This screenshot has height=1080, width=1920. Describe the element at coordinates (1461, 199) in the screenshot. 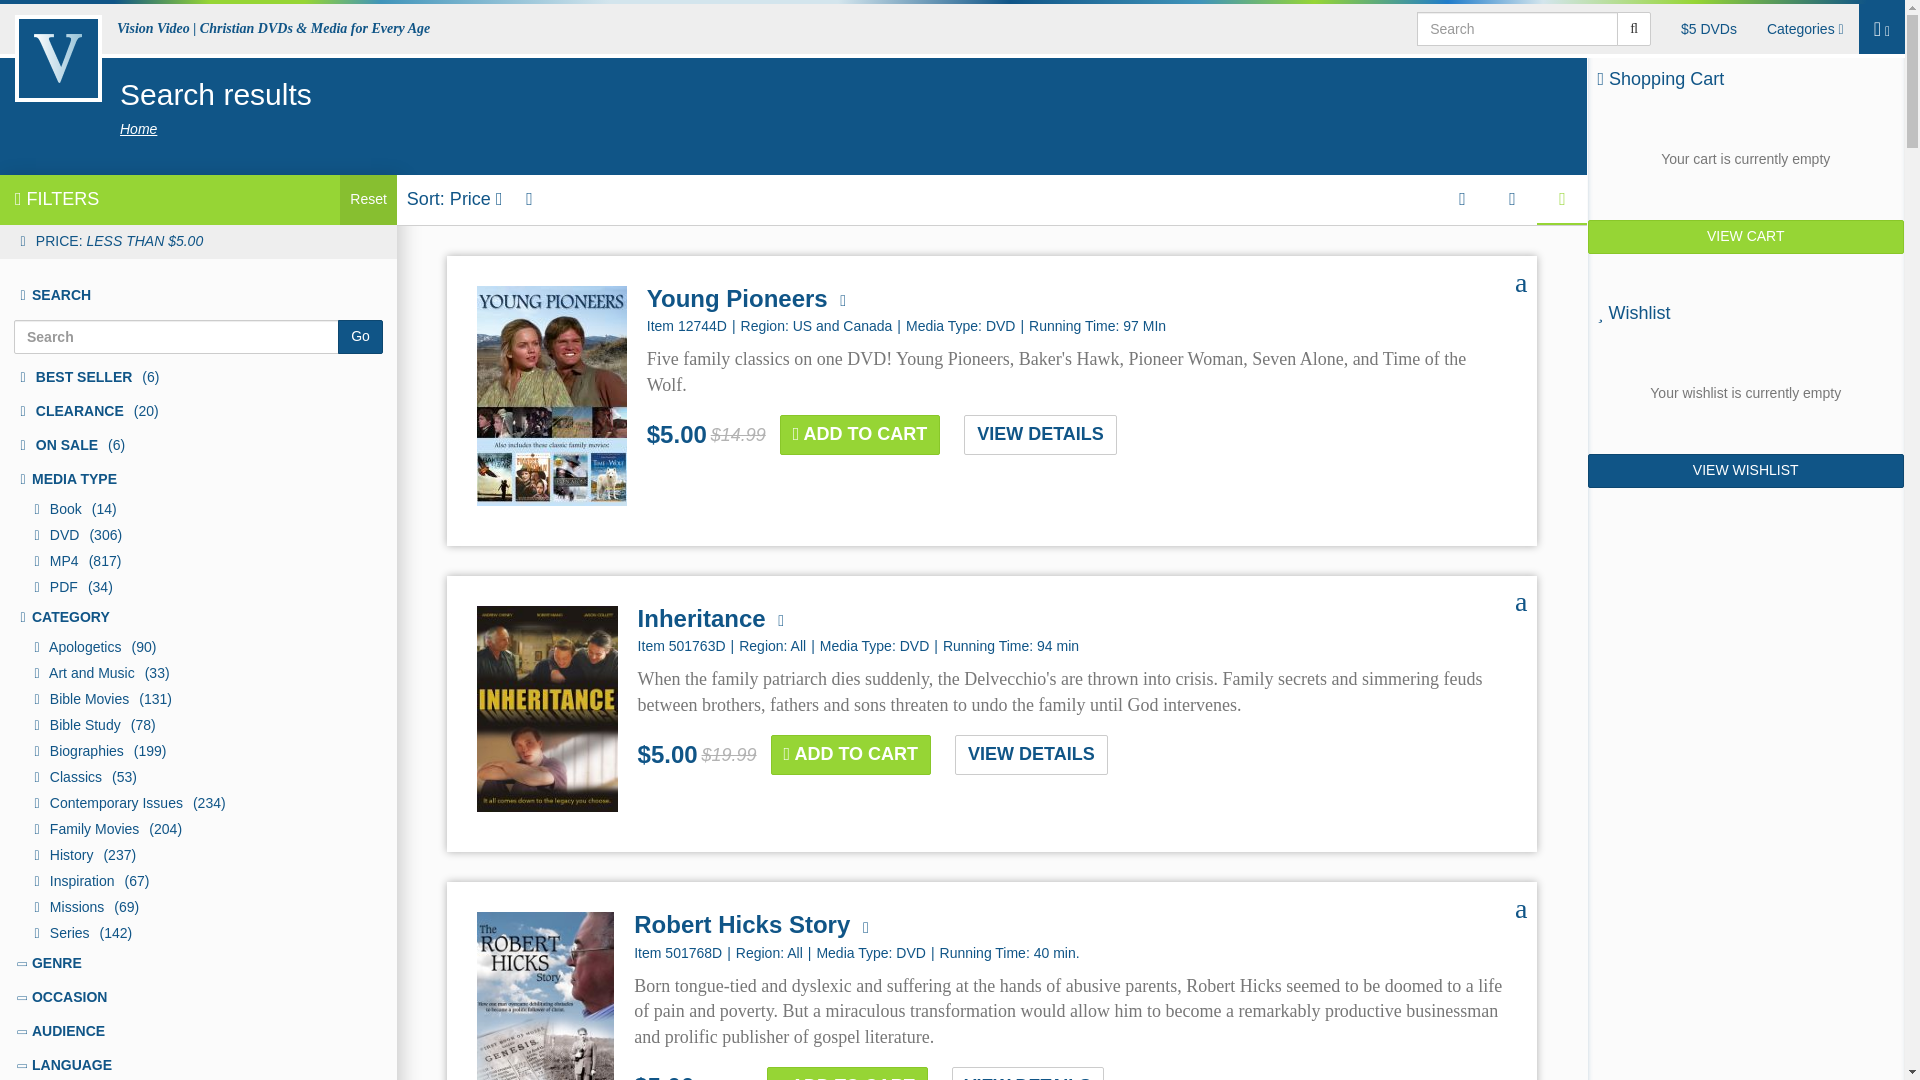

I see `View products as thumbnails` at that location.